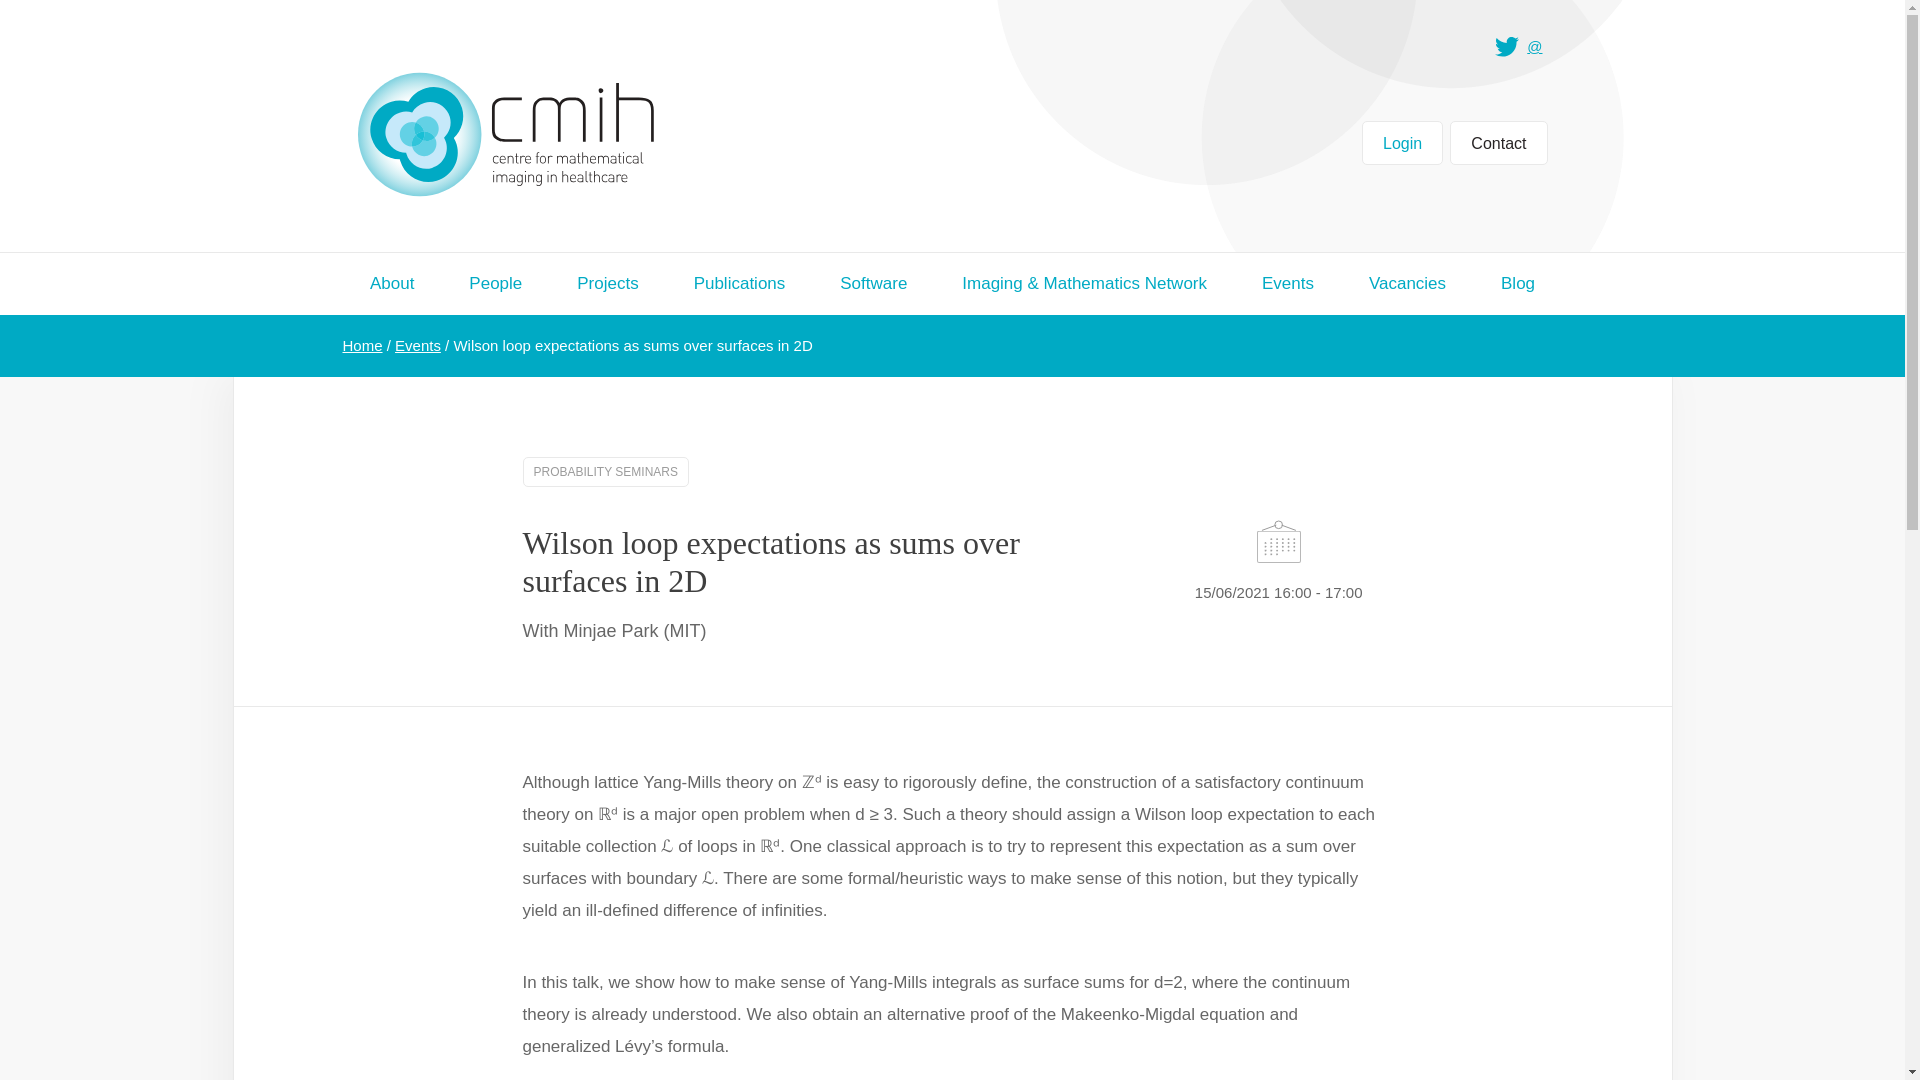 Image resolution: width=1920 pixels, height=1080 pixels. What do you see at coordinates (391, 284) in the screenshot?
I see `About` at bounding box center [391, 284].